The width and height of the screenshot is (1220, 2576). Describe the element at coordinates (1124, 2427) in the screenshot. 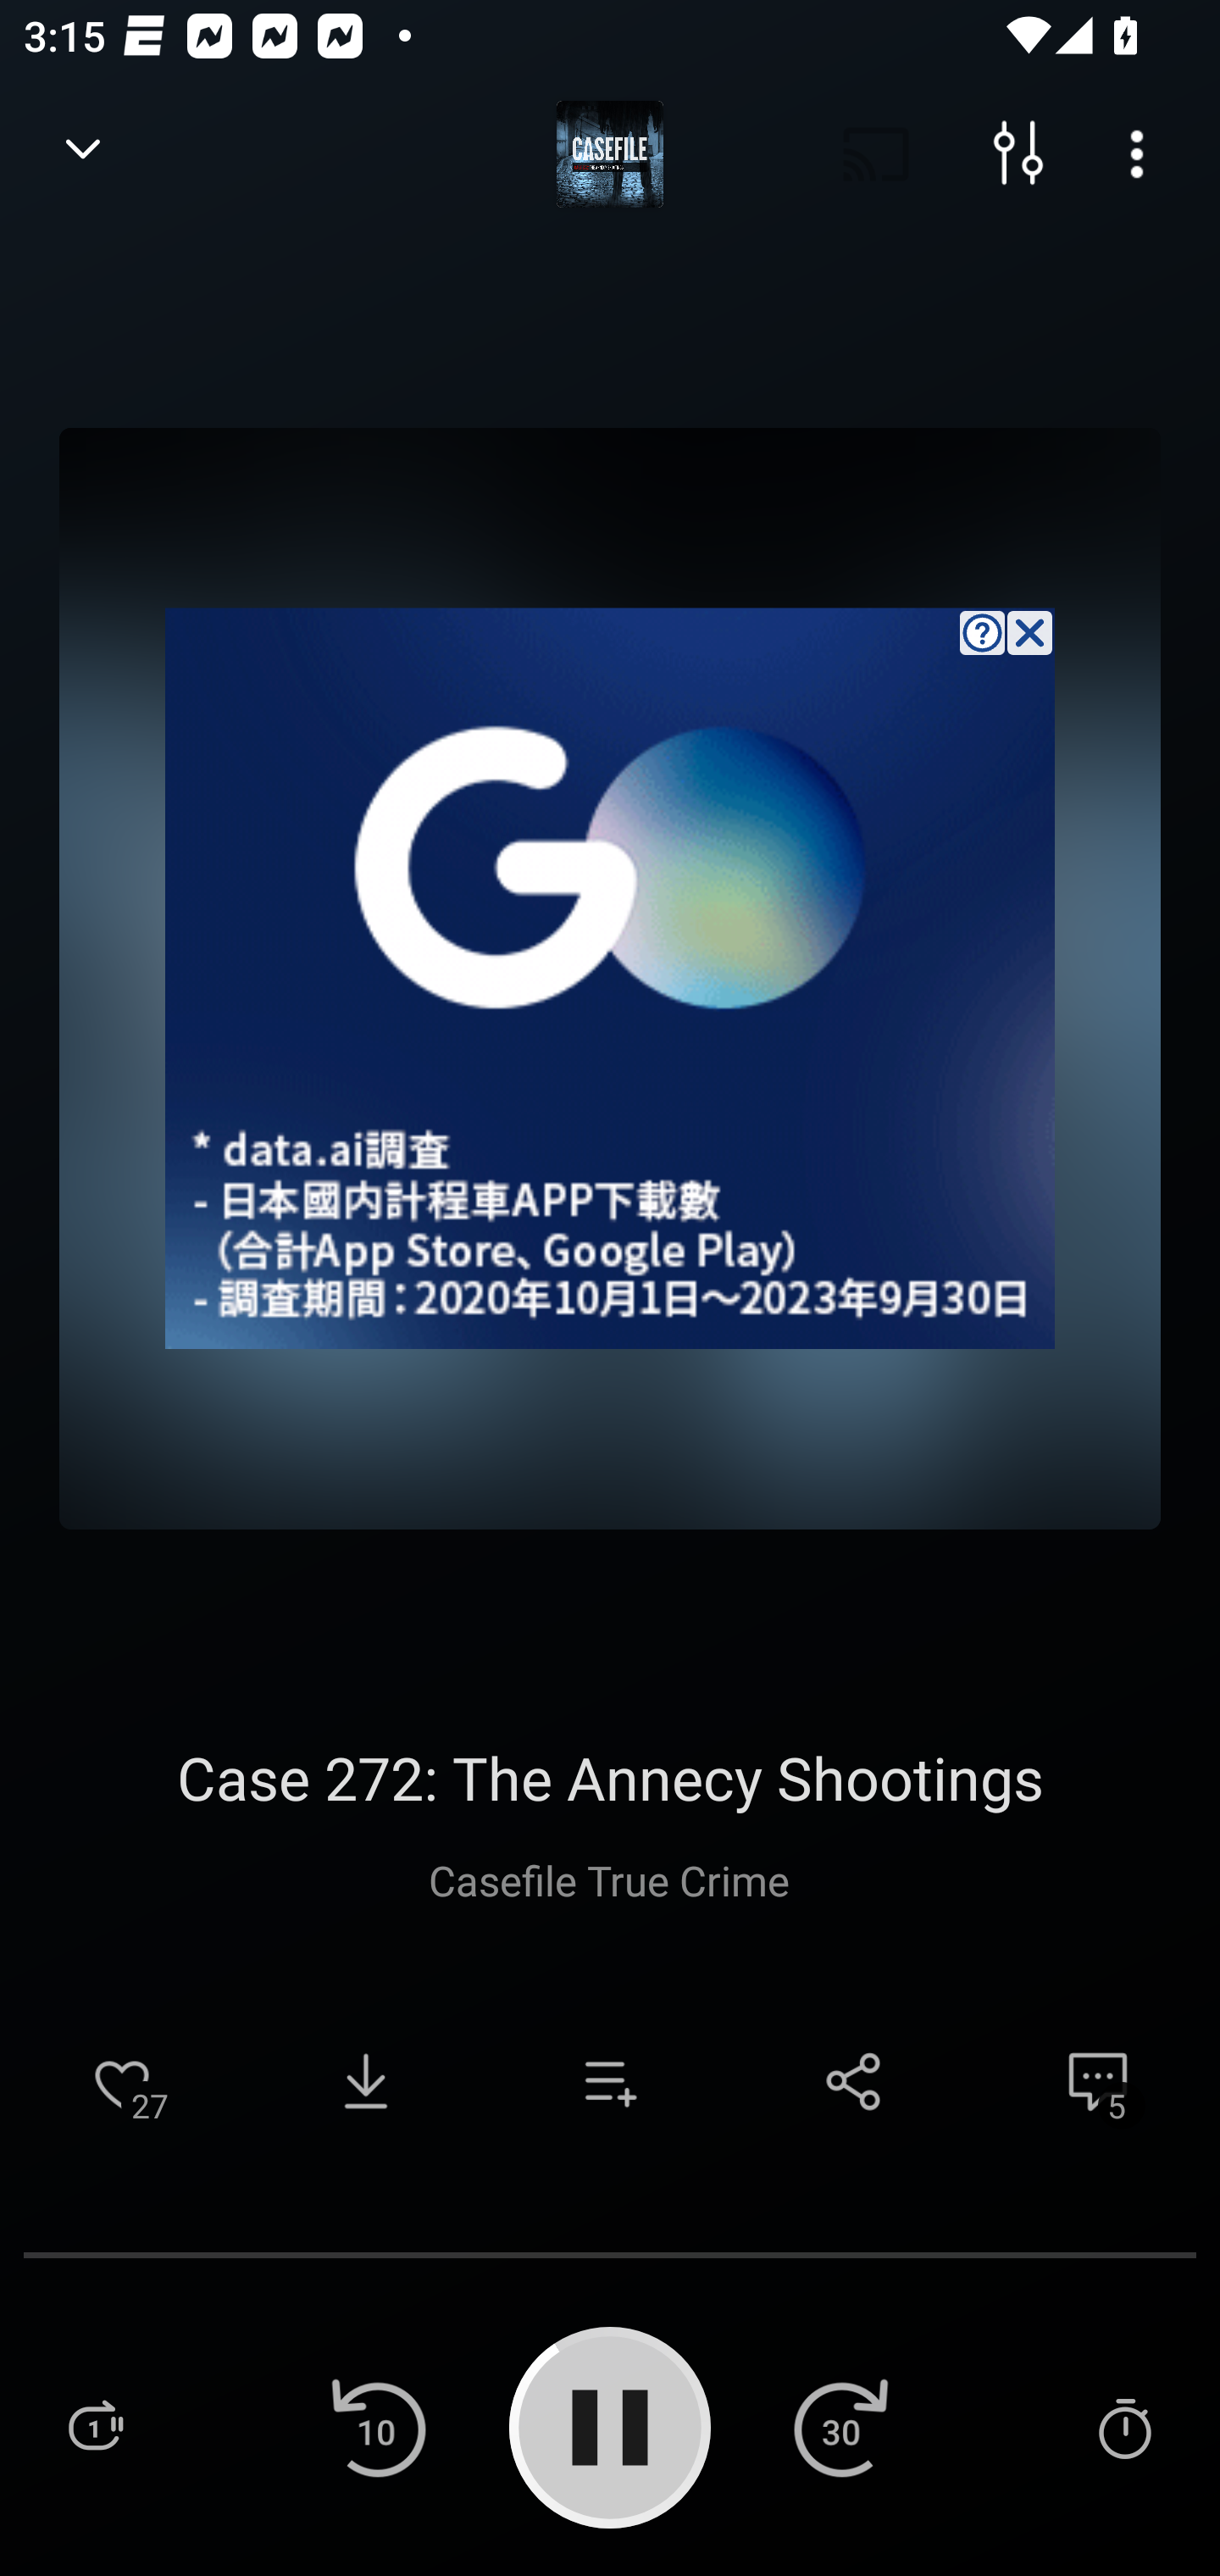

I see `Sleep Timer ` at that location.